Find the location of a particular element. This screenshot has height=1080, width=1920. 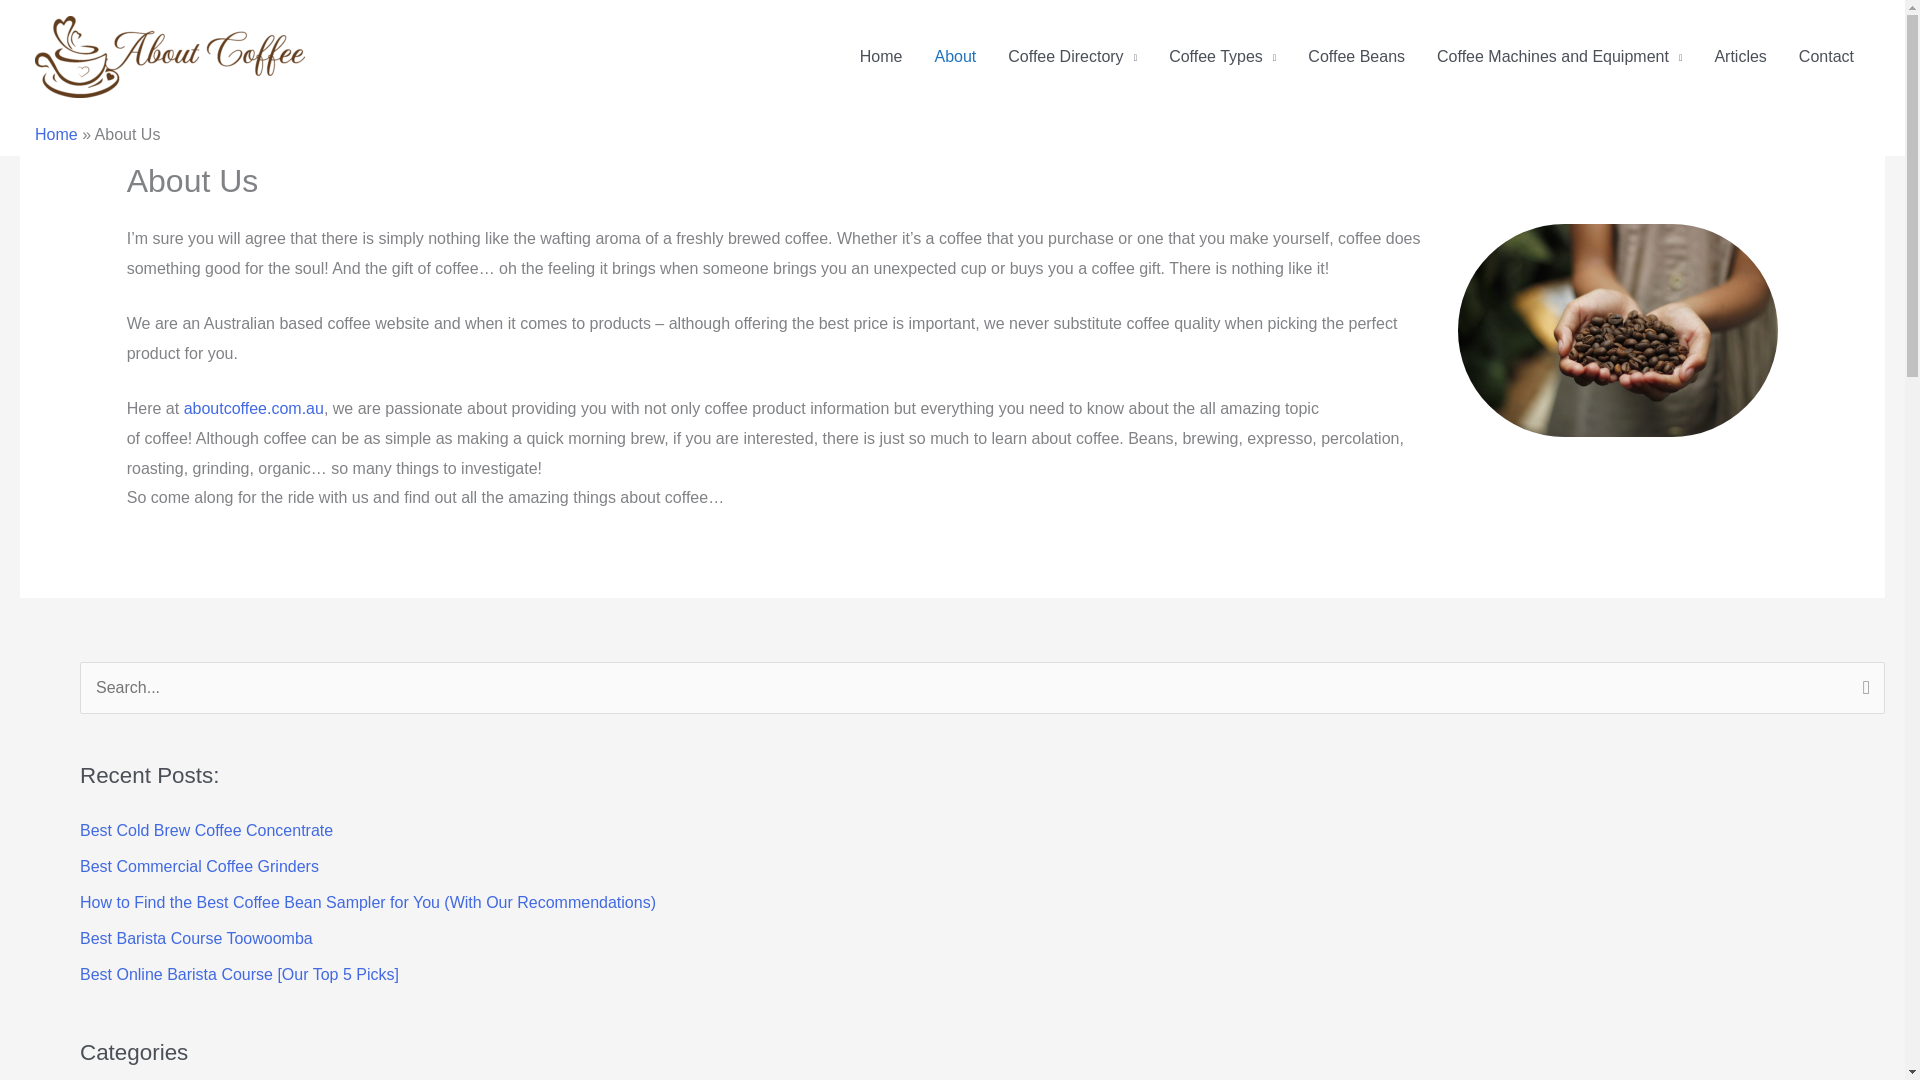

Coffee Types is located at coordinates (1222, 57).